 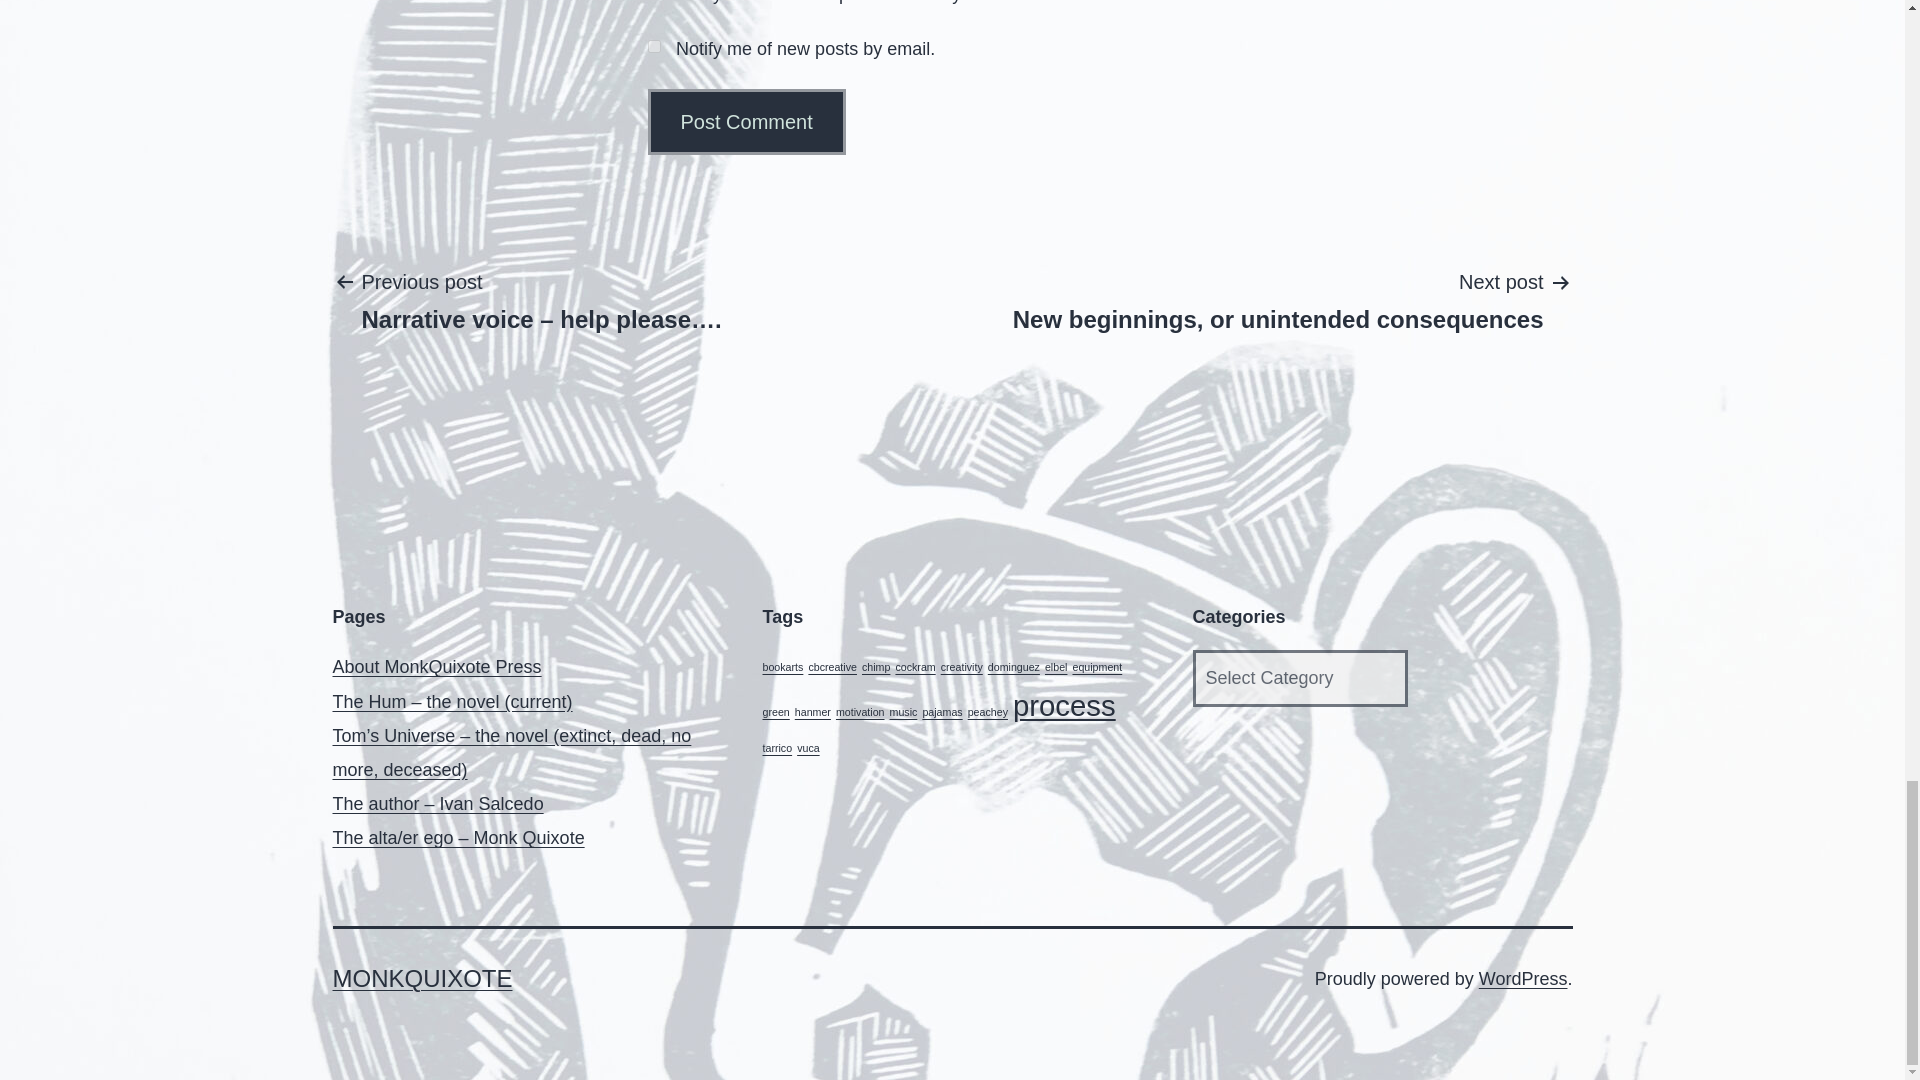 What do you see at coordinates (776, 747) in the screenshot?
I see `hanmer` at bounding box center [776, 747].